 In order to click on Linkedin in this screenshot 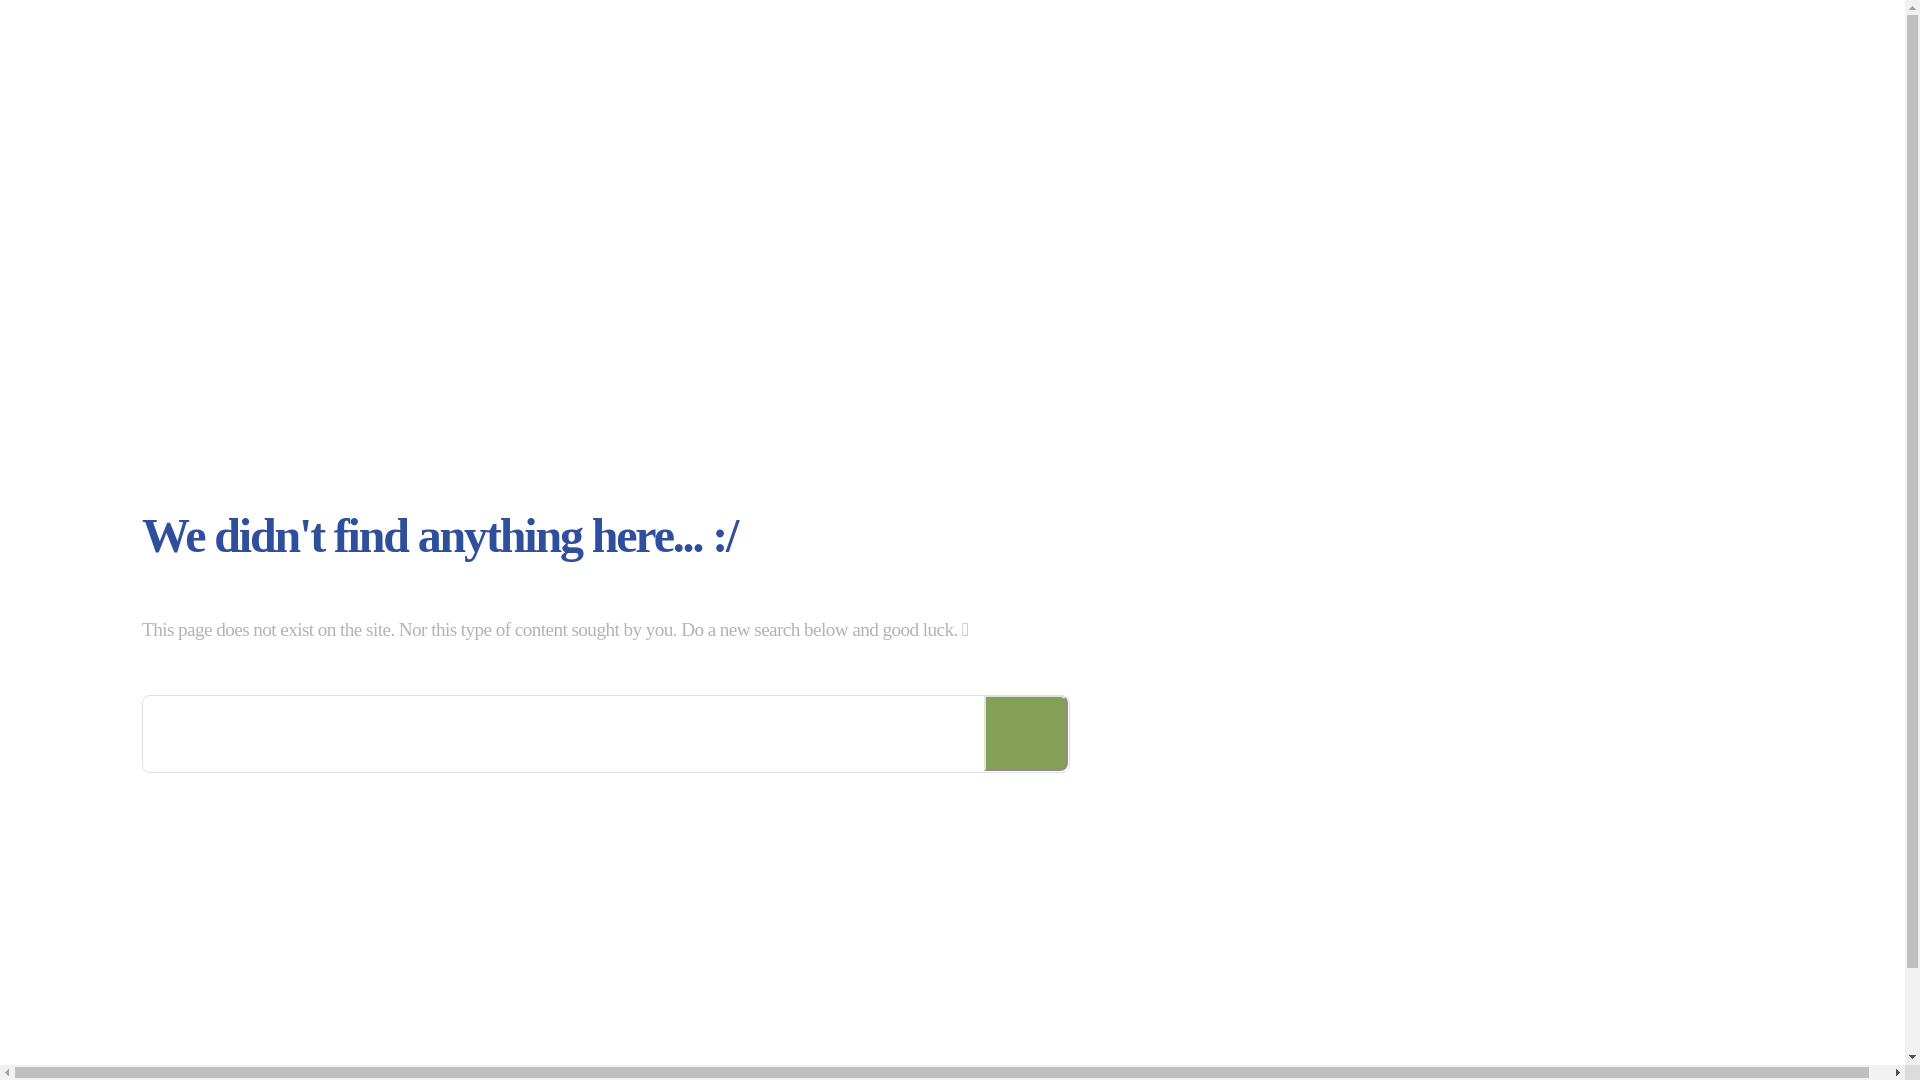, I will do `click(1546, 1056)`.